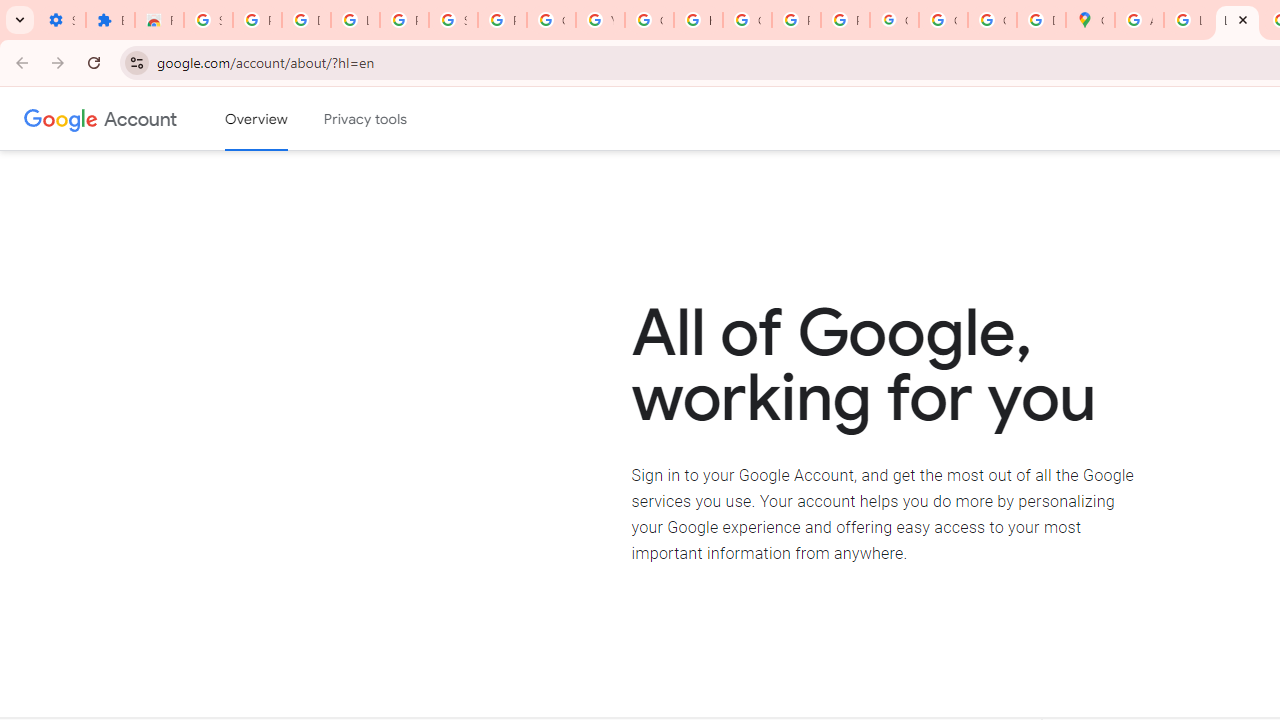 The width and height of the screenshot is (1280, 720). I want to click on Reviews: Helix Fruit Jump Arcade Game, so click(159, 20).